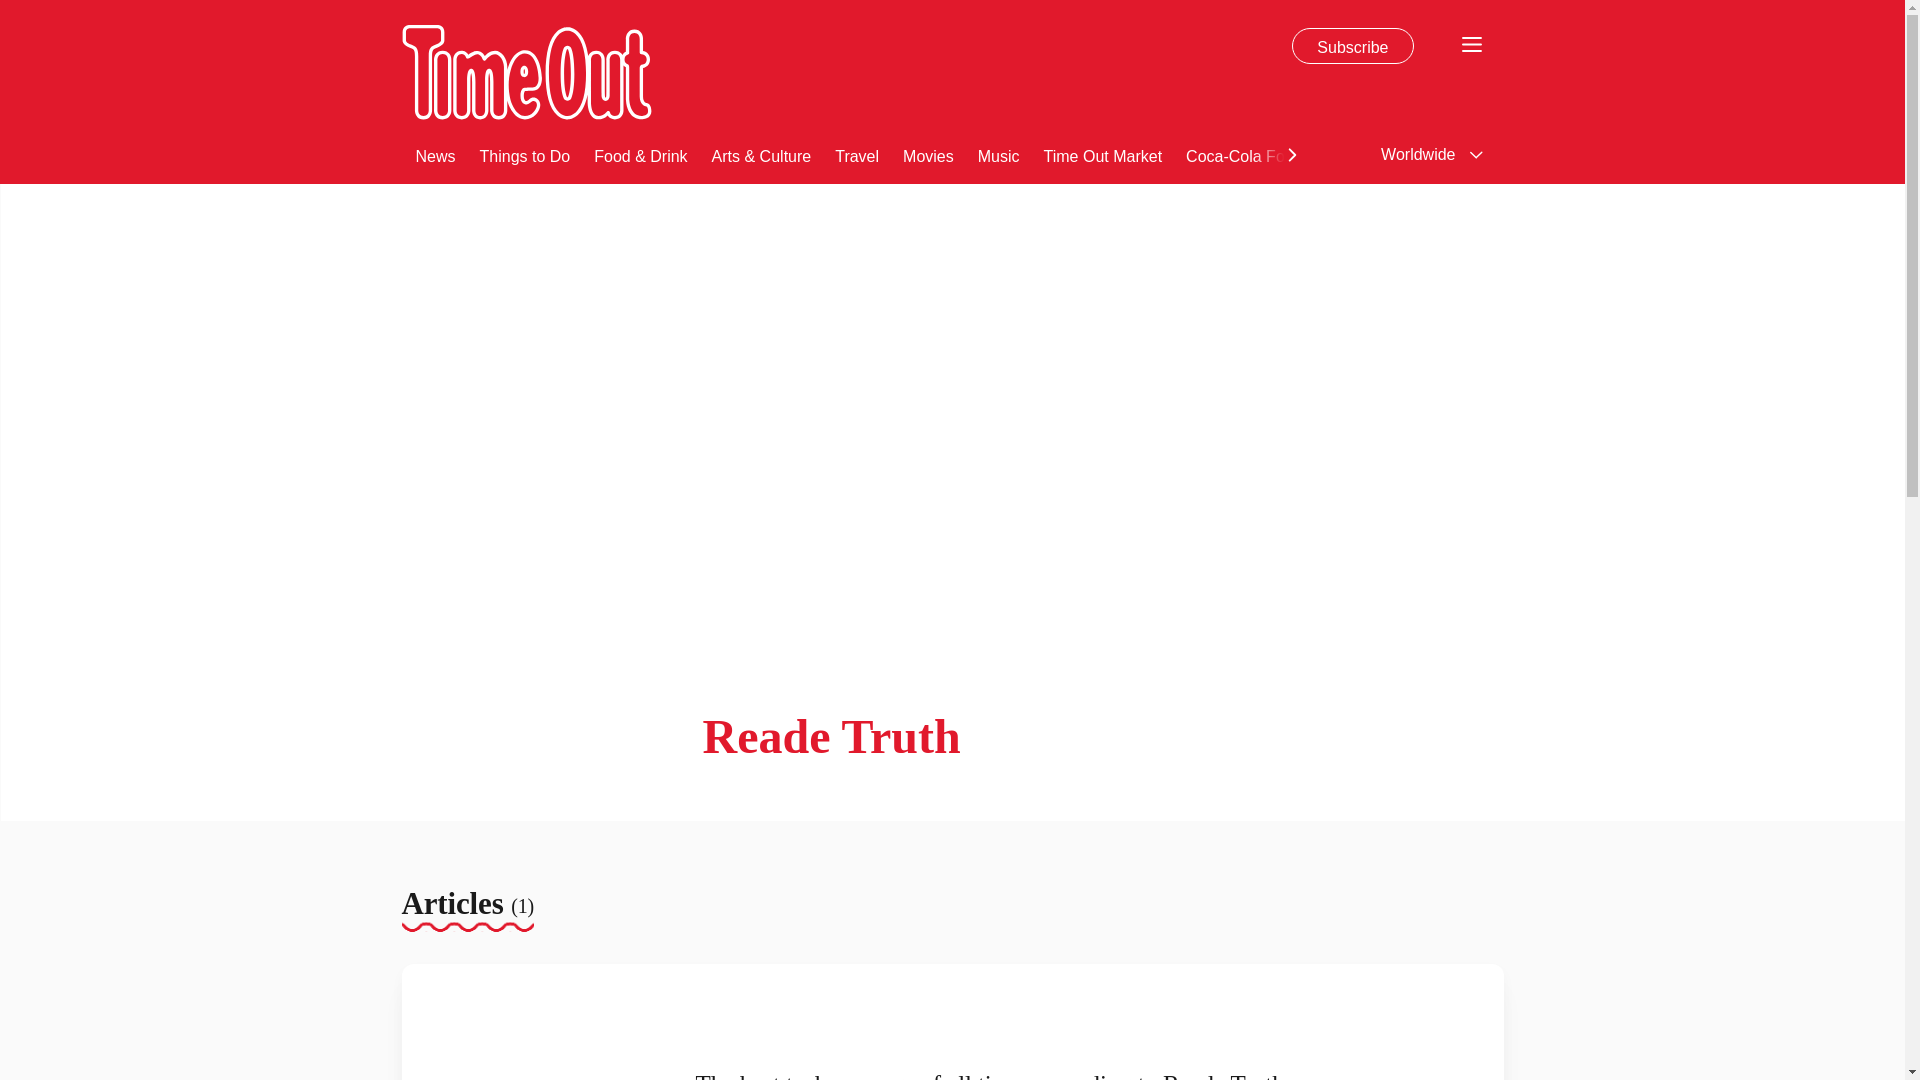  I want to click on Subscribe, so click(1352, 46).